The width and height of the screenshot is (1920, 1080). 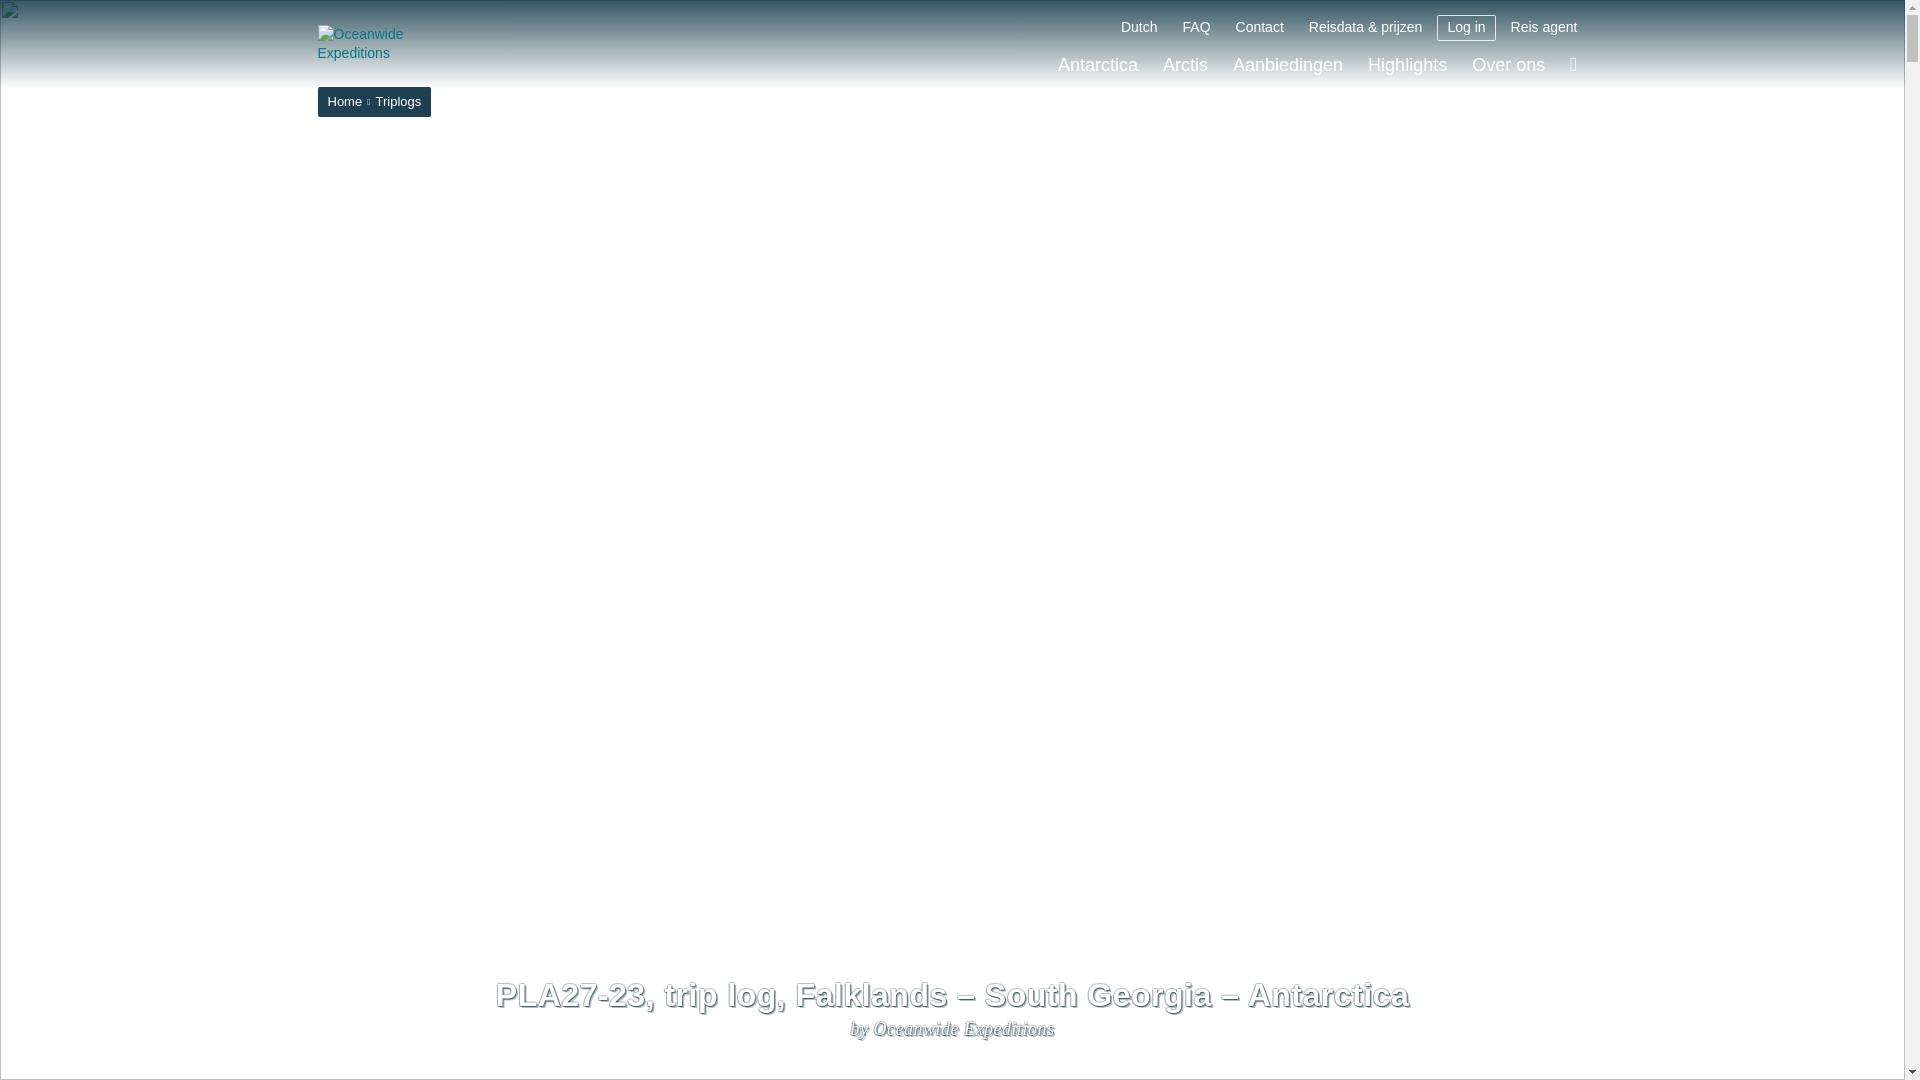 I want to click on Contact, so click(x=1260, y=28).